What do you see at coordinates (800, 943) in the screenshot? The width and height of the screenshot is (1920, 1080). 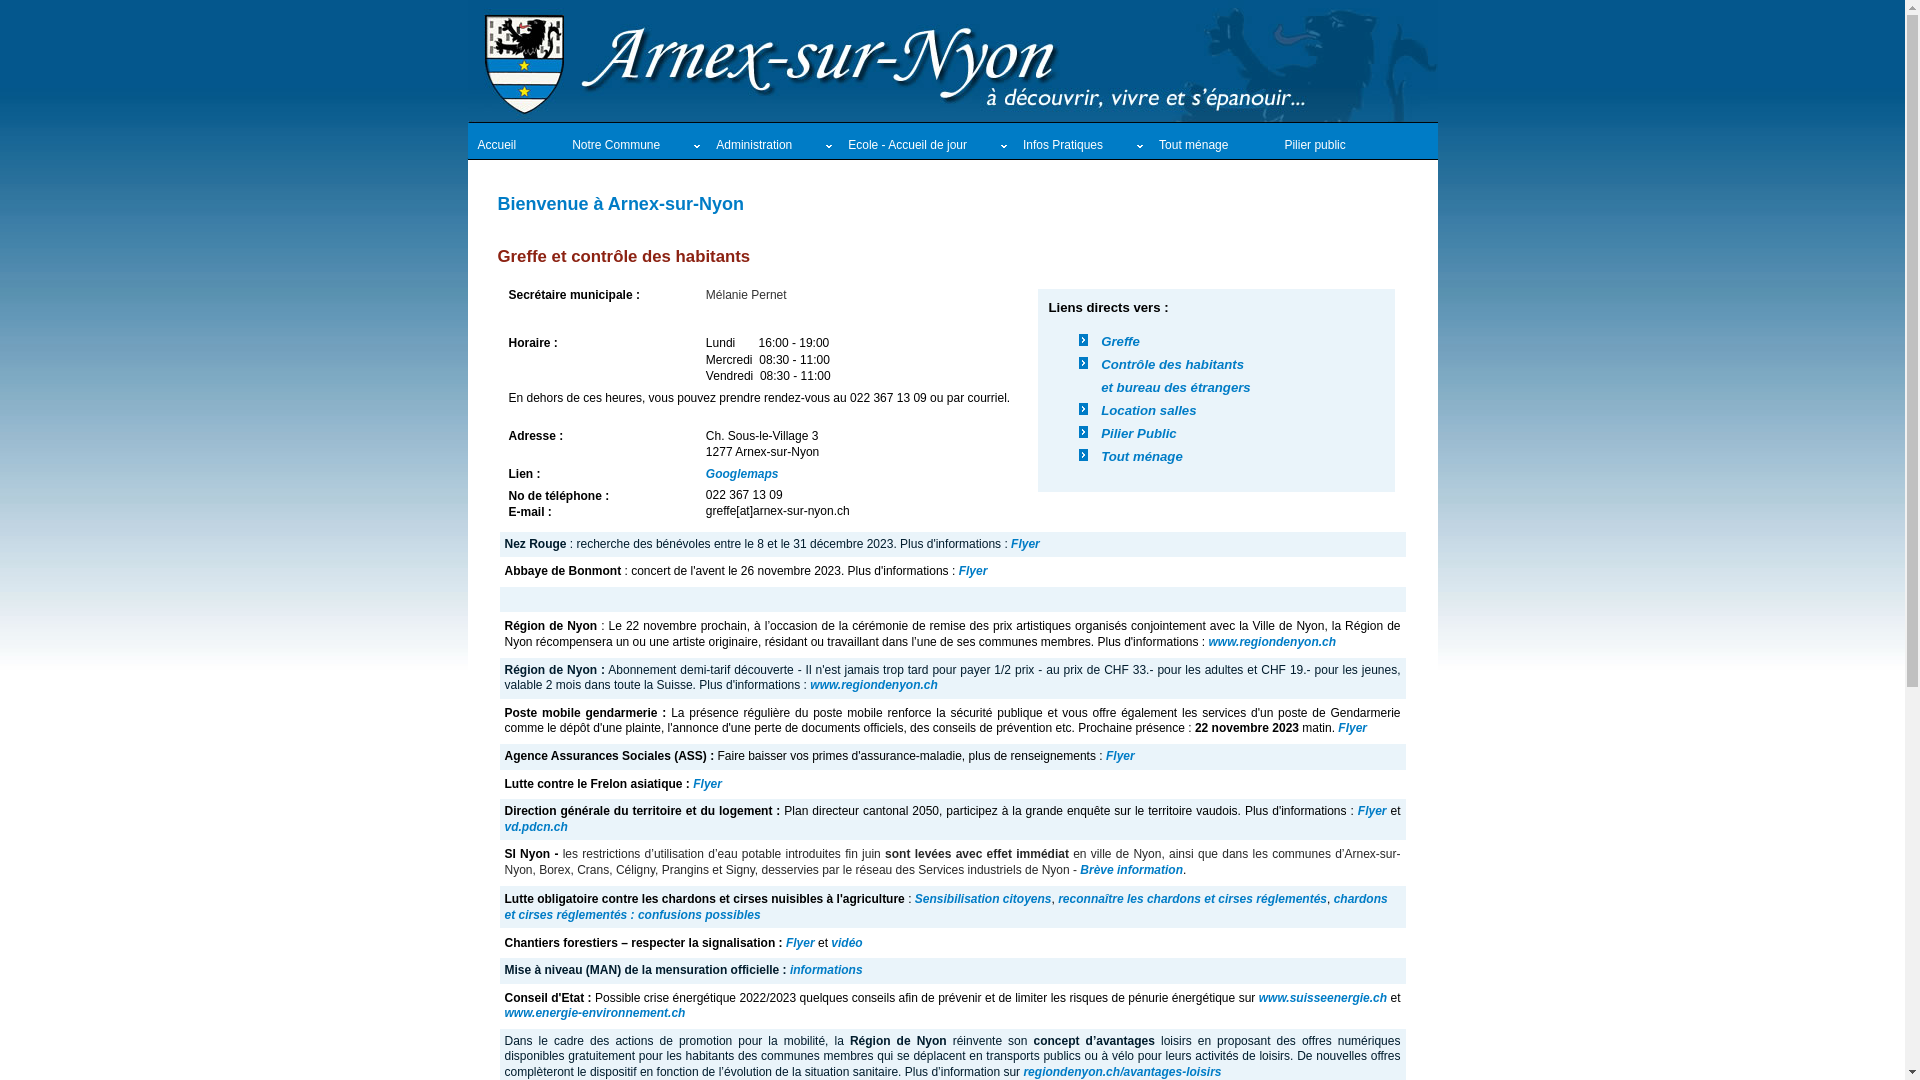 I see `Flyer` at bounding box center [800, 943].